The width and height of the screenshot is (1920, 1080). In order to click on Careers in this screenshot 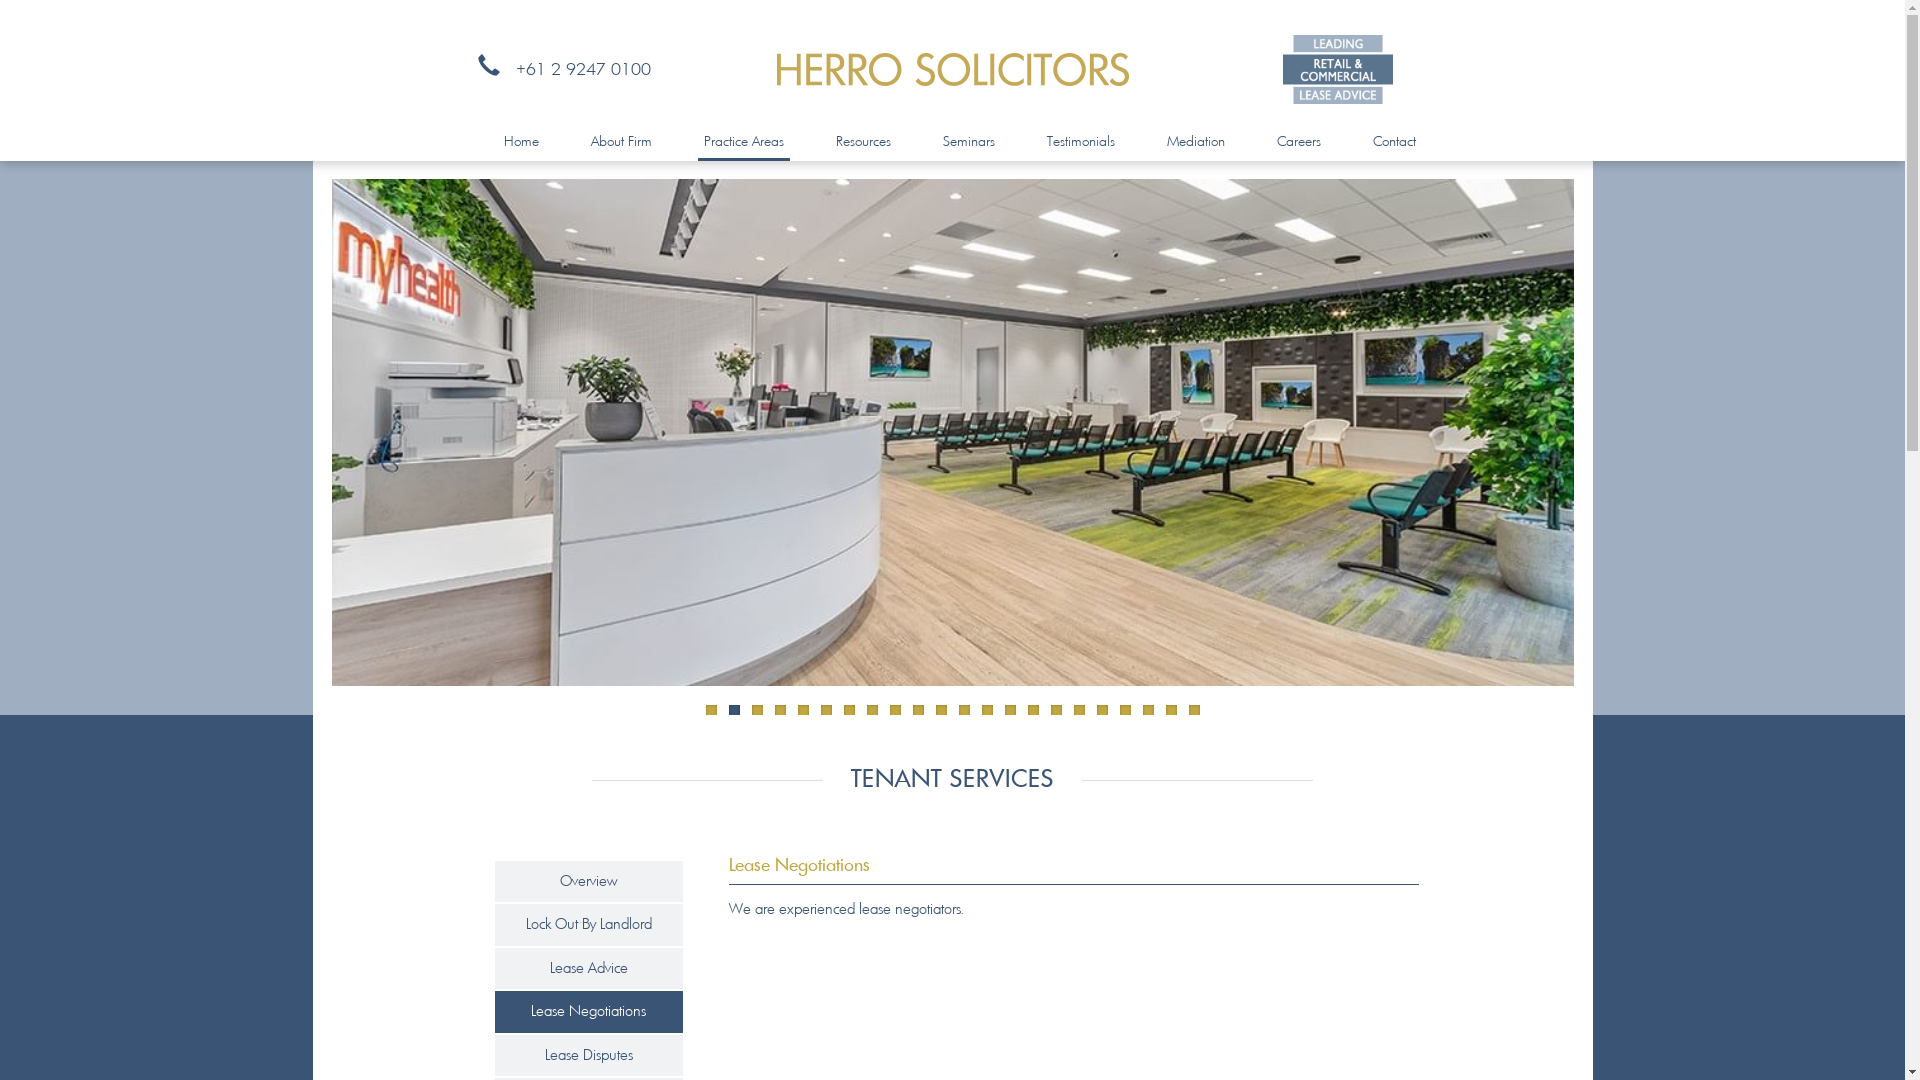, I will do `click(1298, 142)`.